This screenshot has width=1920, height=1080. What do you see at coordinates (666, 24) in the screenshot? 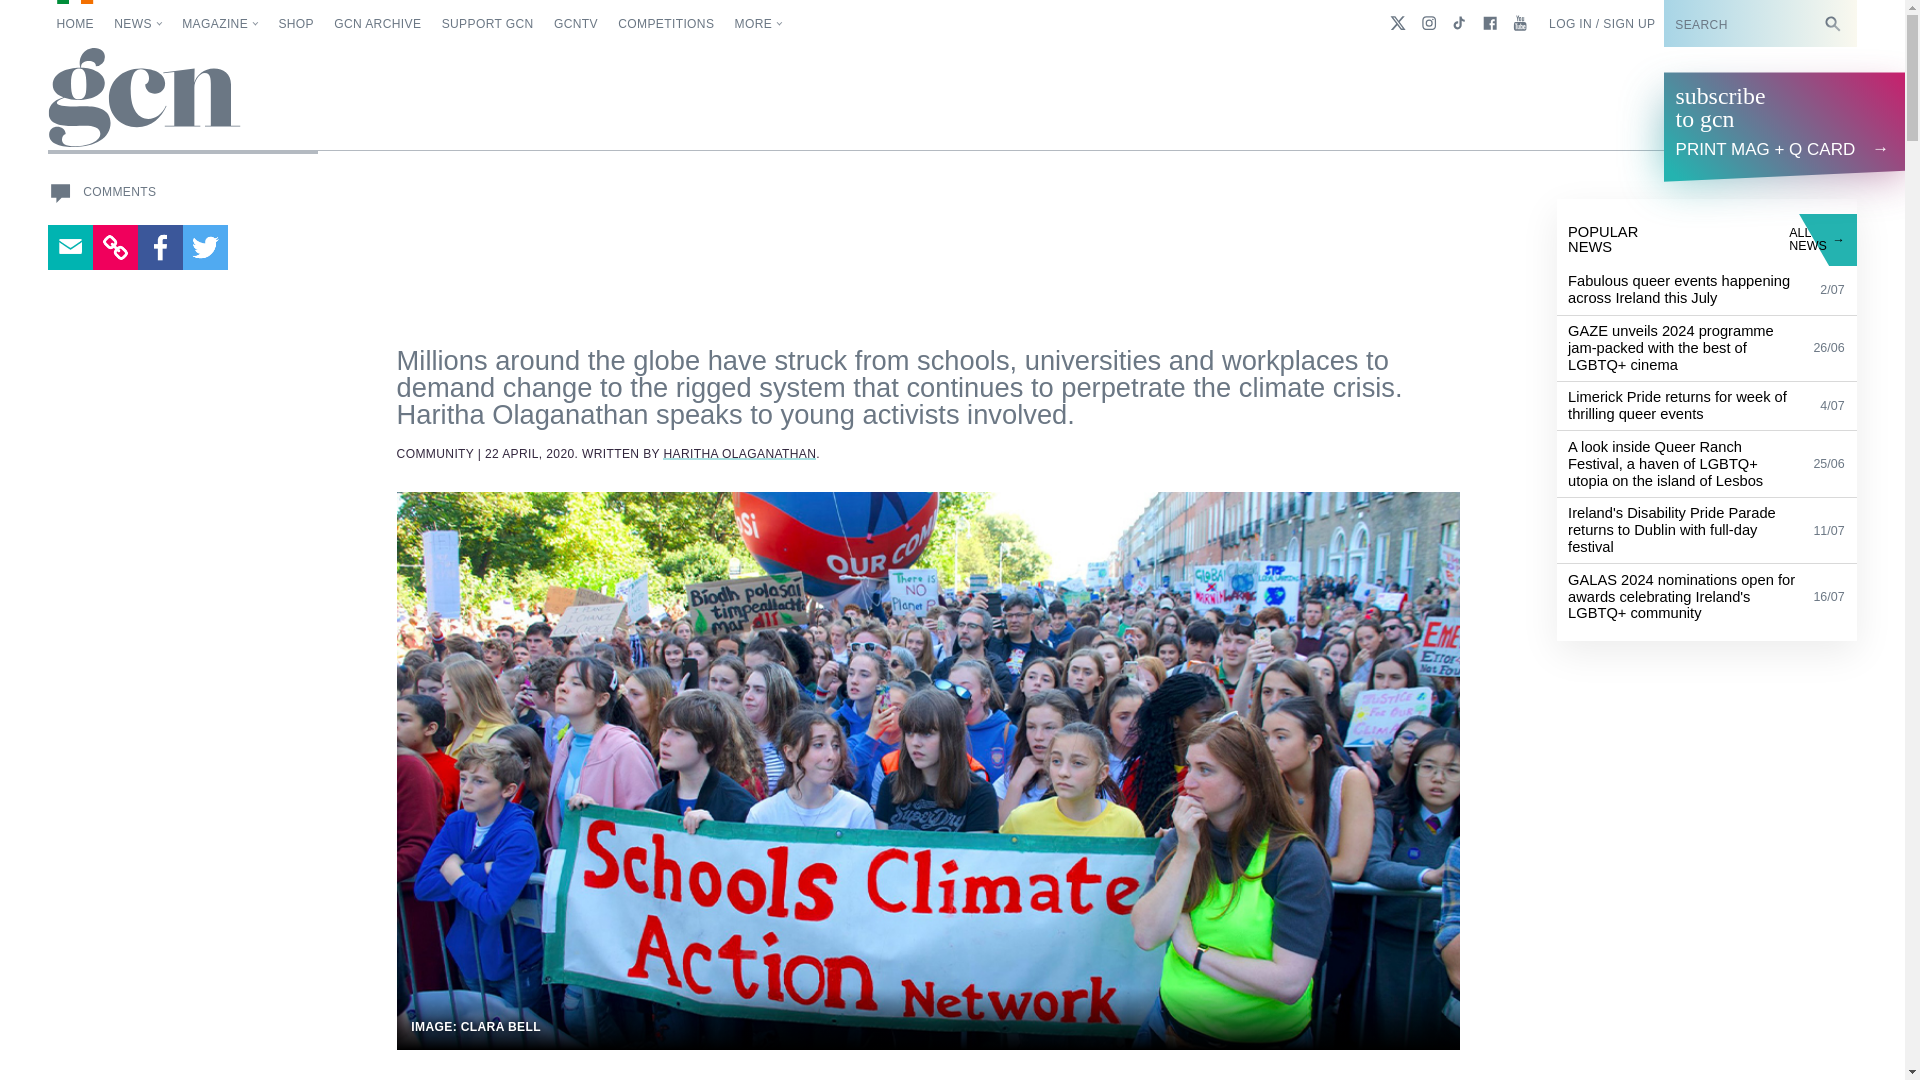
I see `COMPETITIONS` at bounding box center [666, 24].